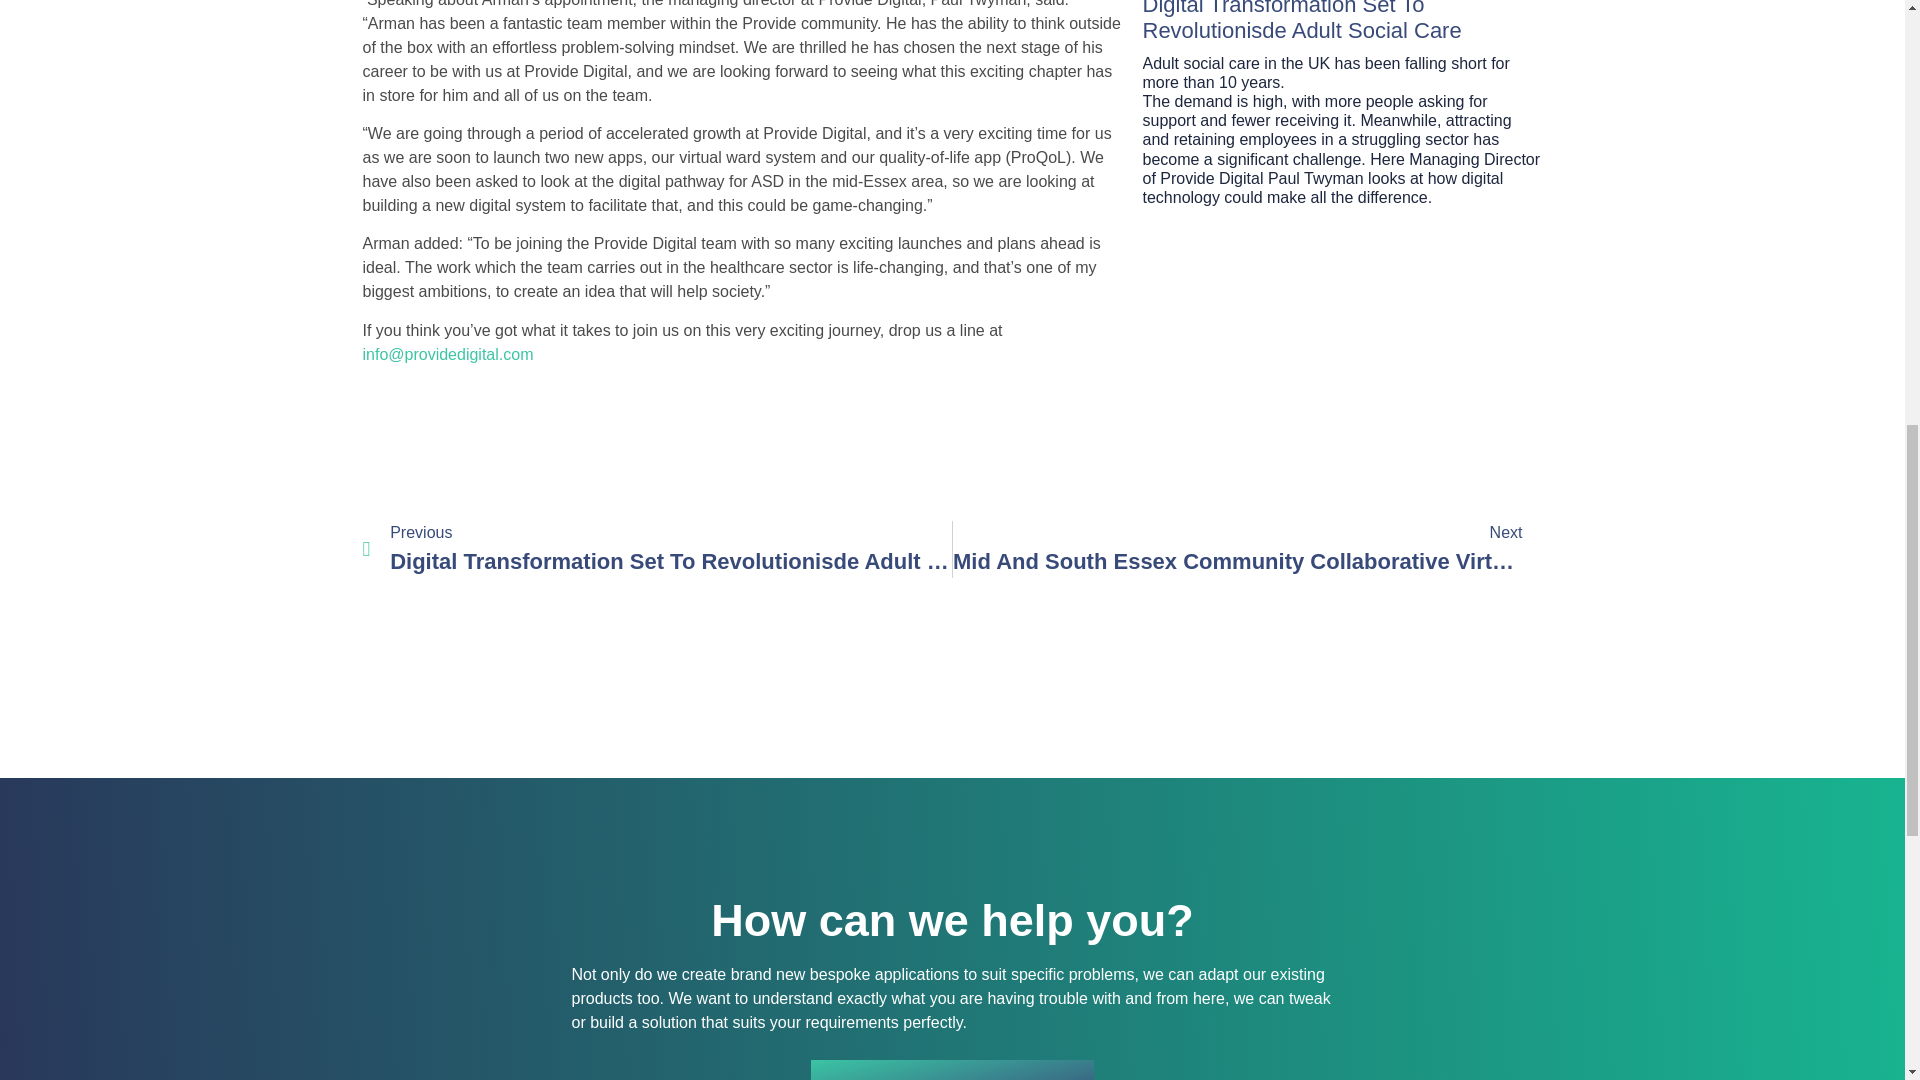 Image resolution: width=1920 pixels, height=1080 pixels. What do you see at coordinates (952, 1070) in the screenshot?
I see `BOOK A CONSULTATION` at bounding box center [952, 1070].